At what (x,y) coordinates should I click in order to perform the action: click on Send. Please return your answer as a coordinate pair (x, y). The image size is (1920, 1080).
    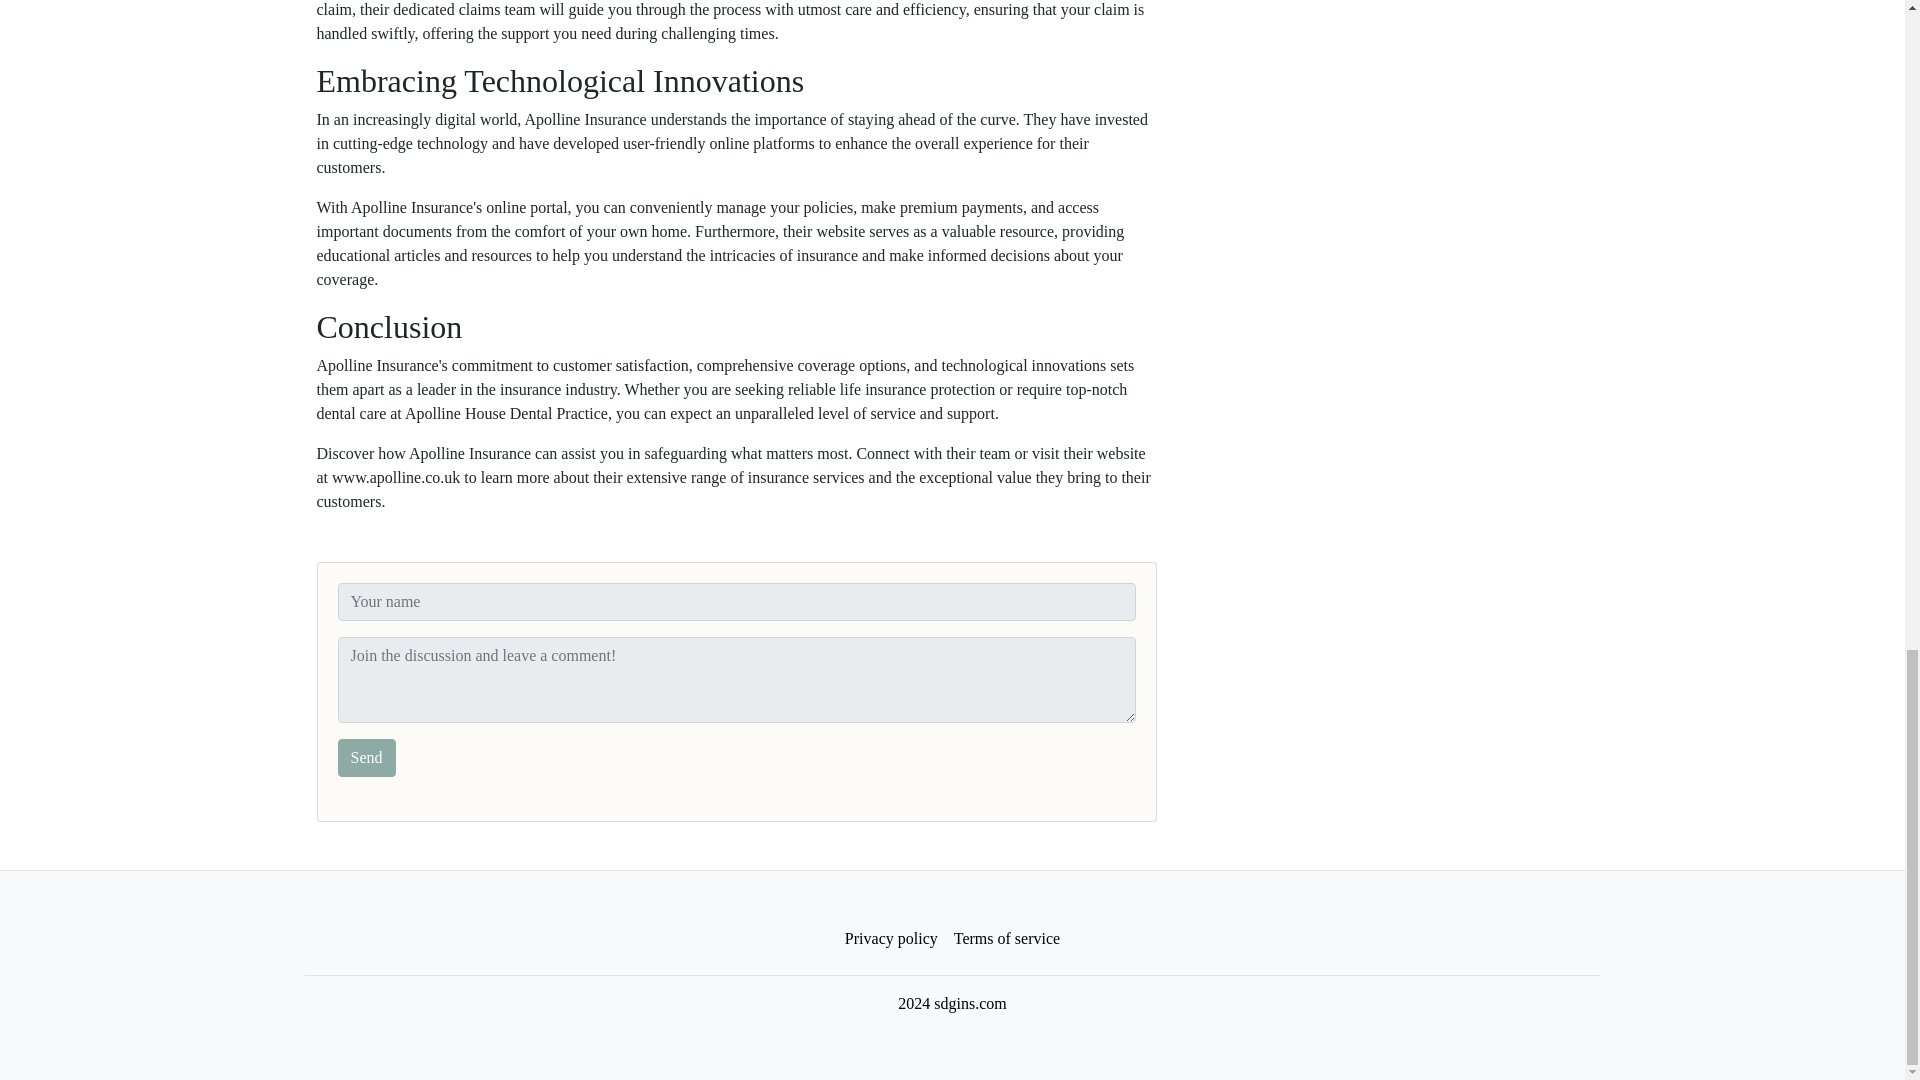
    Looking at the image, I should click on (366, 757).